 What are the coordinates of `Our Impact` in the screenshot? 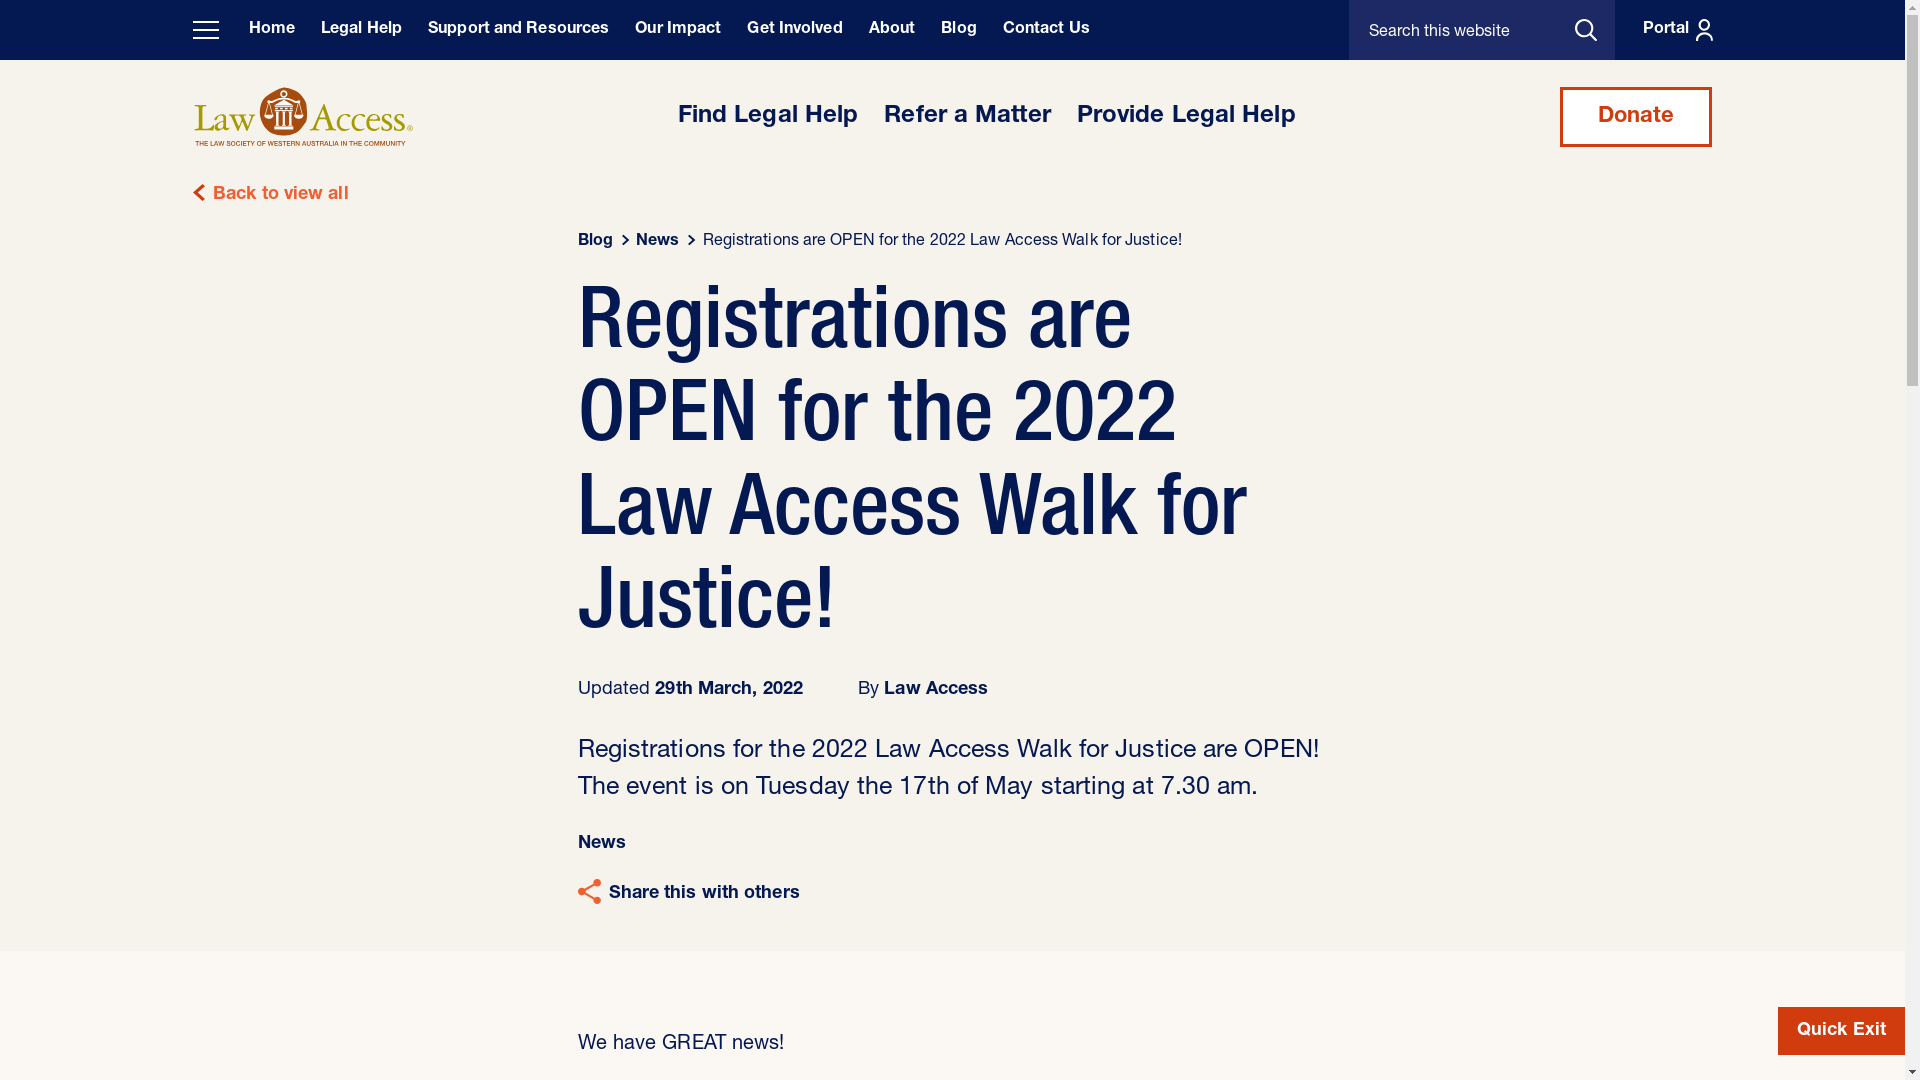 It's located at (678, 30).